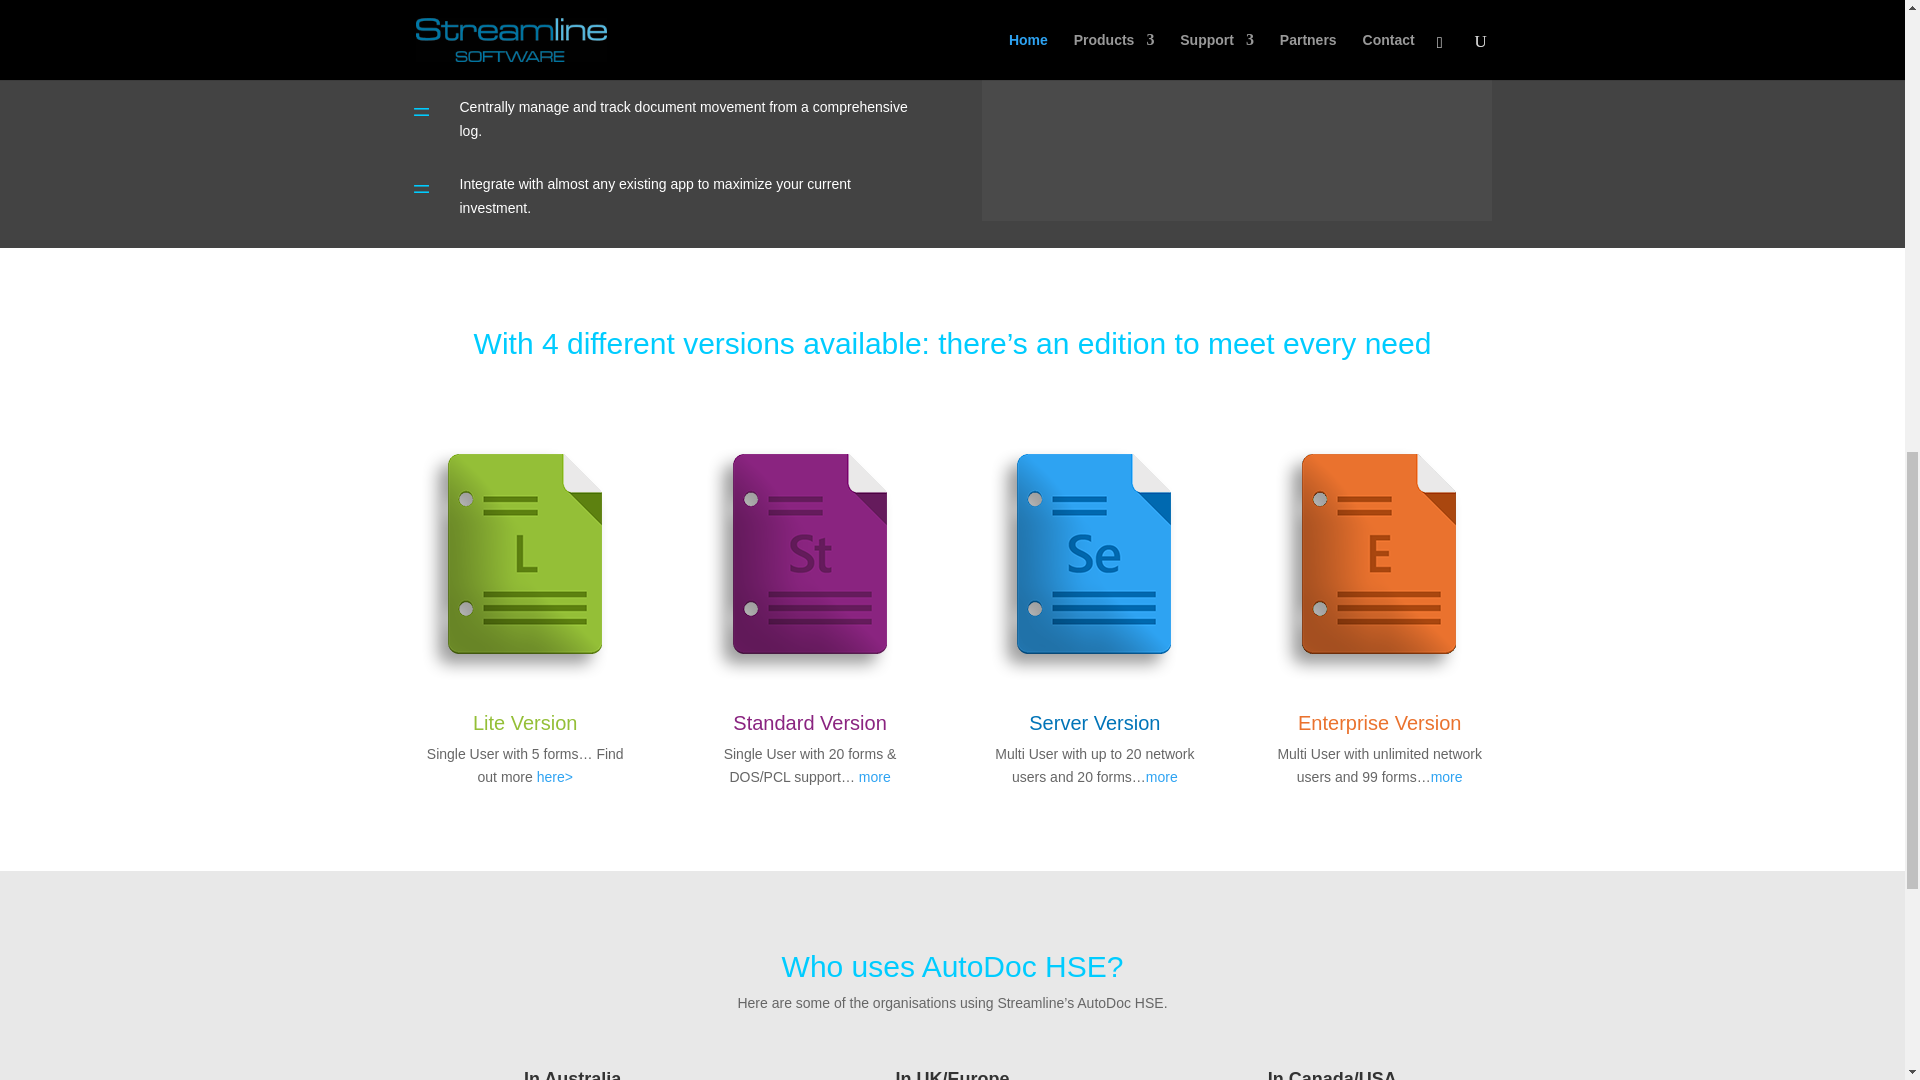  Describe the element at coordinates (1446, 776) in the screenshot. I see `more` at that location.